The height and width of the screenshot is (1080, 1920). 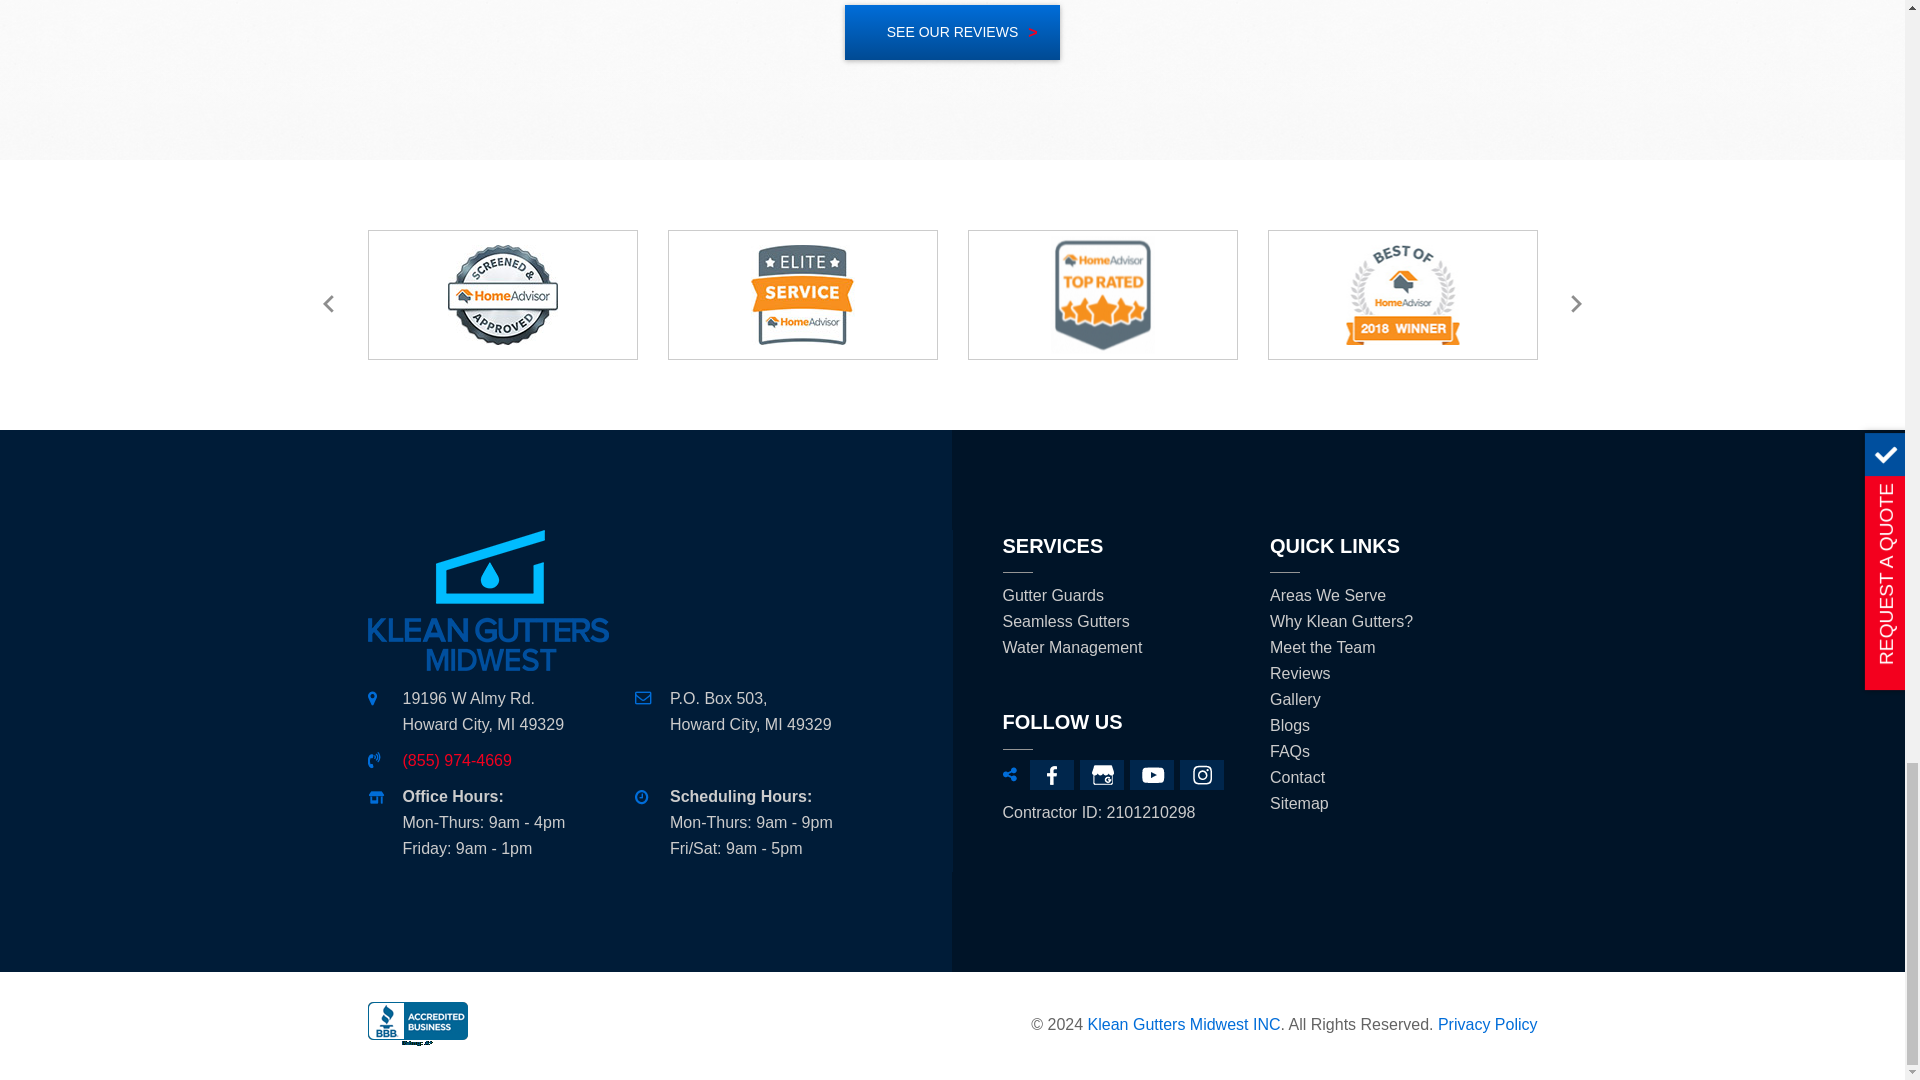 What do you see at coordinates (1402, 294) in the screenshot?
I see `Best Of HomeAdvisor 2018 Winner` at bounding box center [1402, 294].